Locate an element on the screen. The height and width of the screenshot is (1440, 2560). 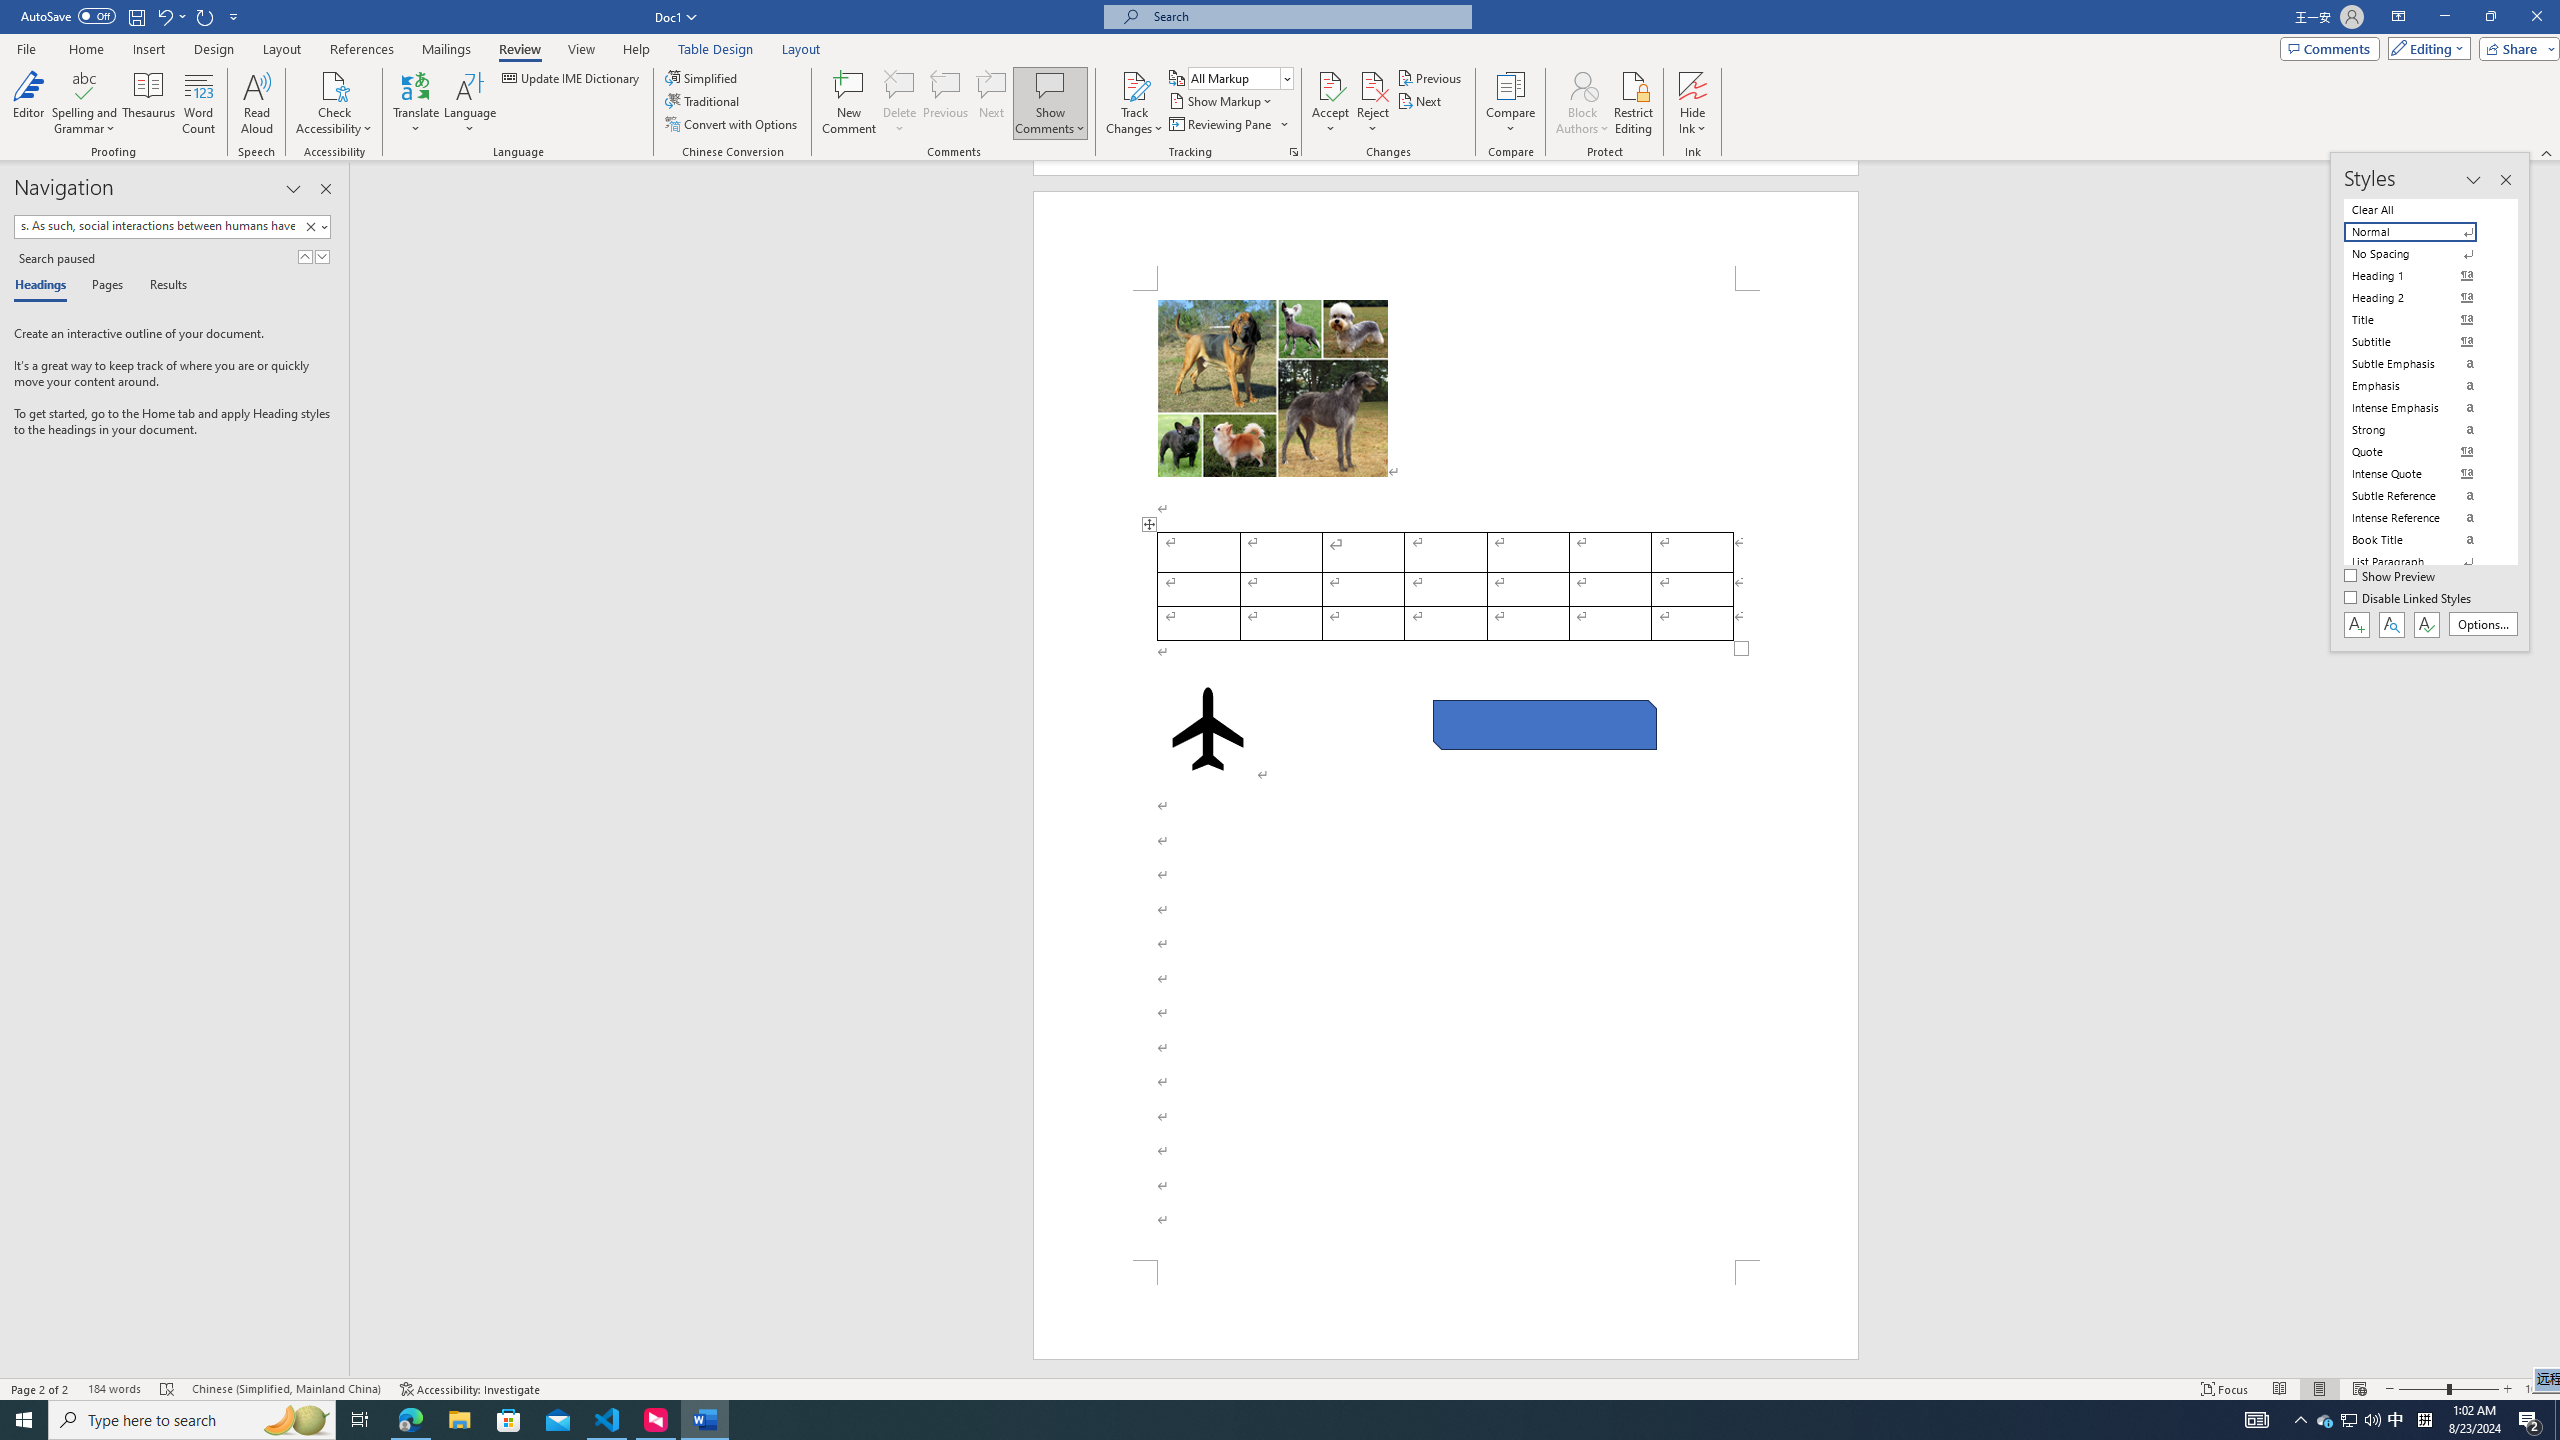
Read Aloud is located at coordinates (257, 103).